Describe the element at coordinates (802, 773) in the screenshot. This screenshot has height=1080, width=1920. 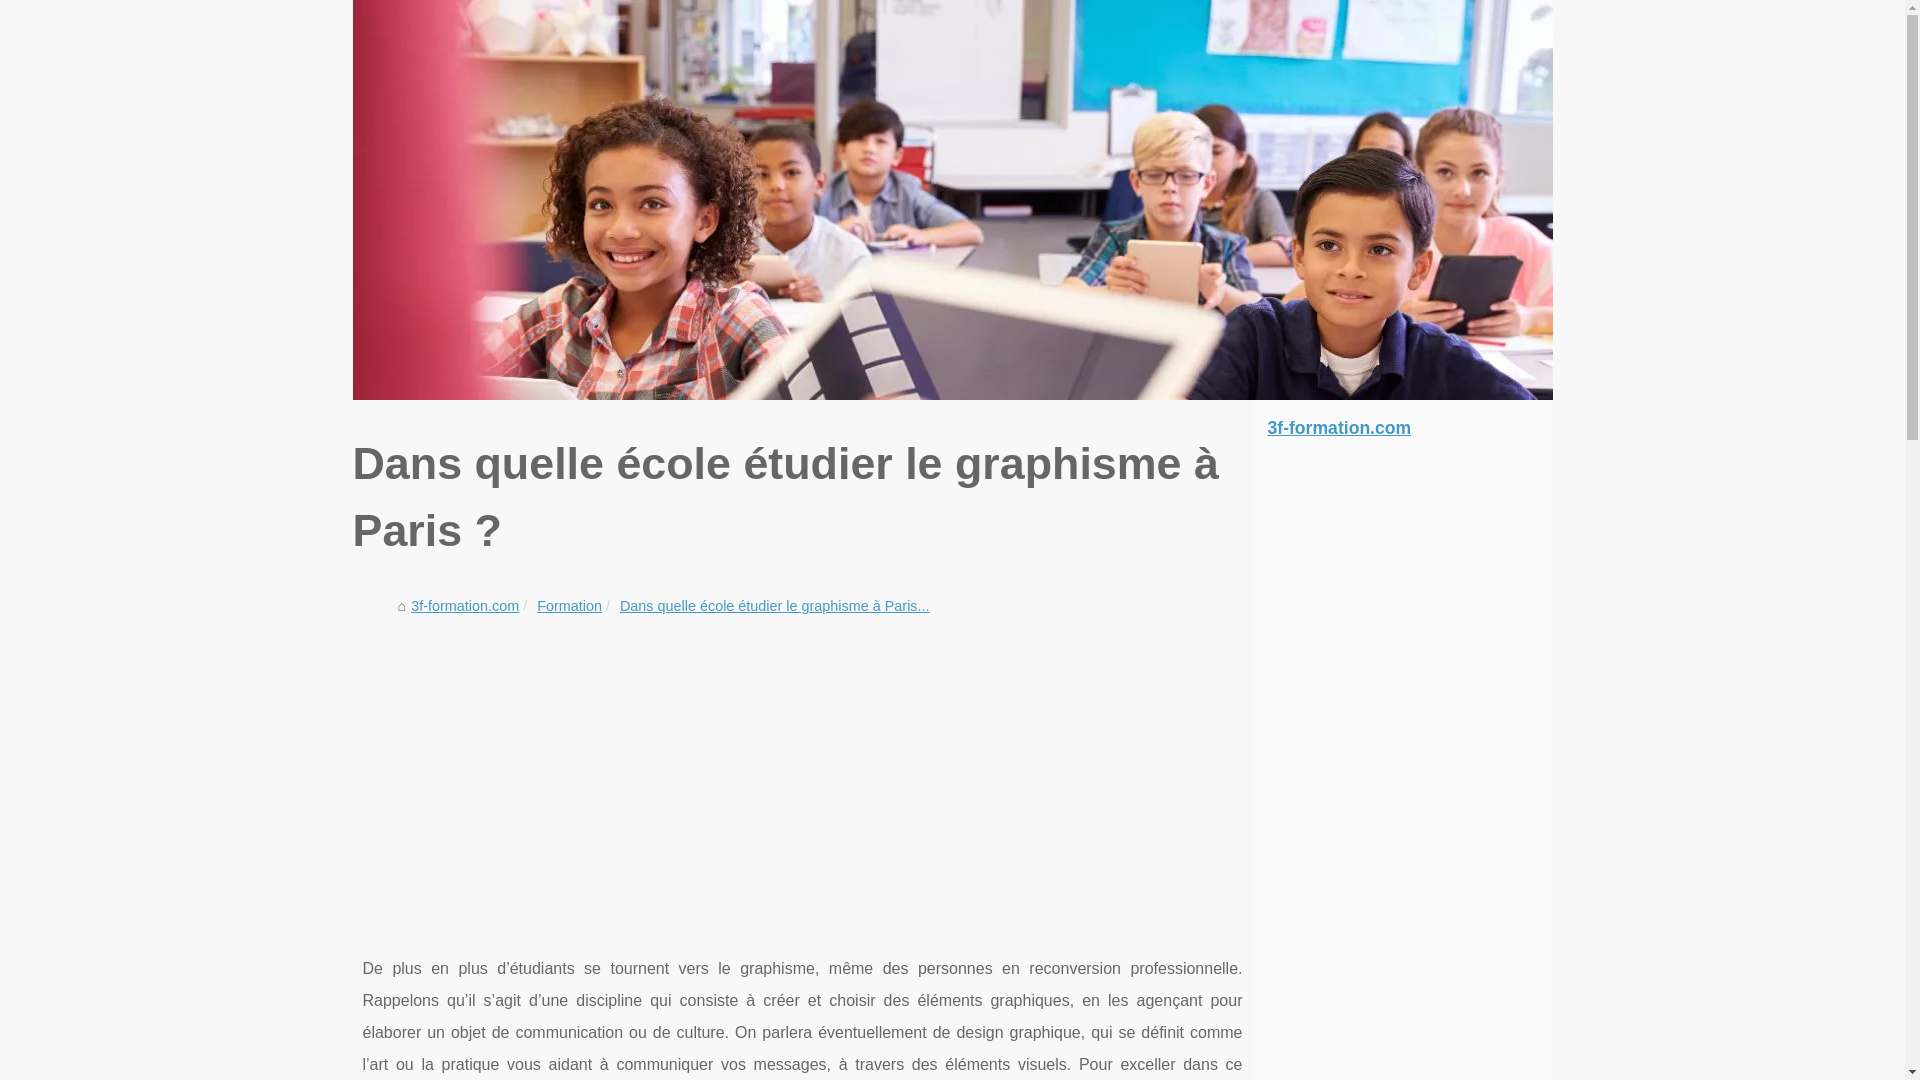
I see `Advertisement` at that location.